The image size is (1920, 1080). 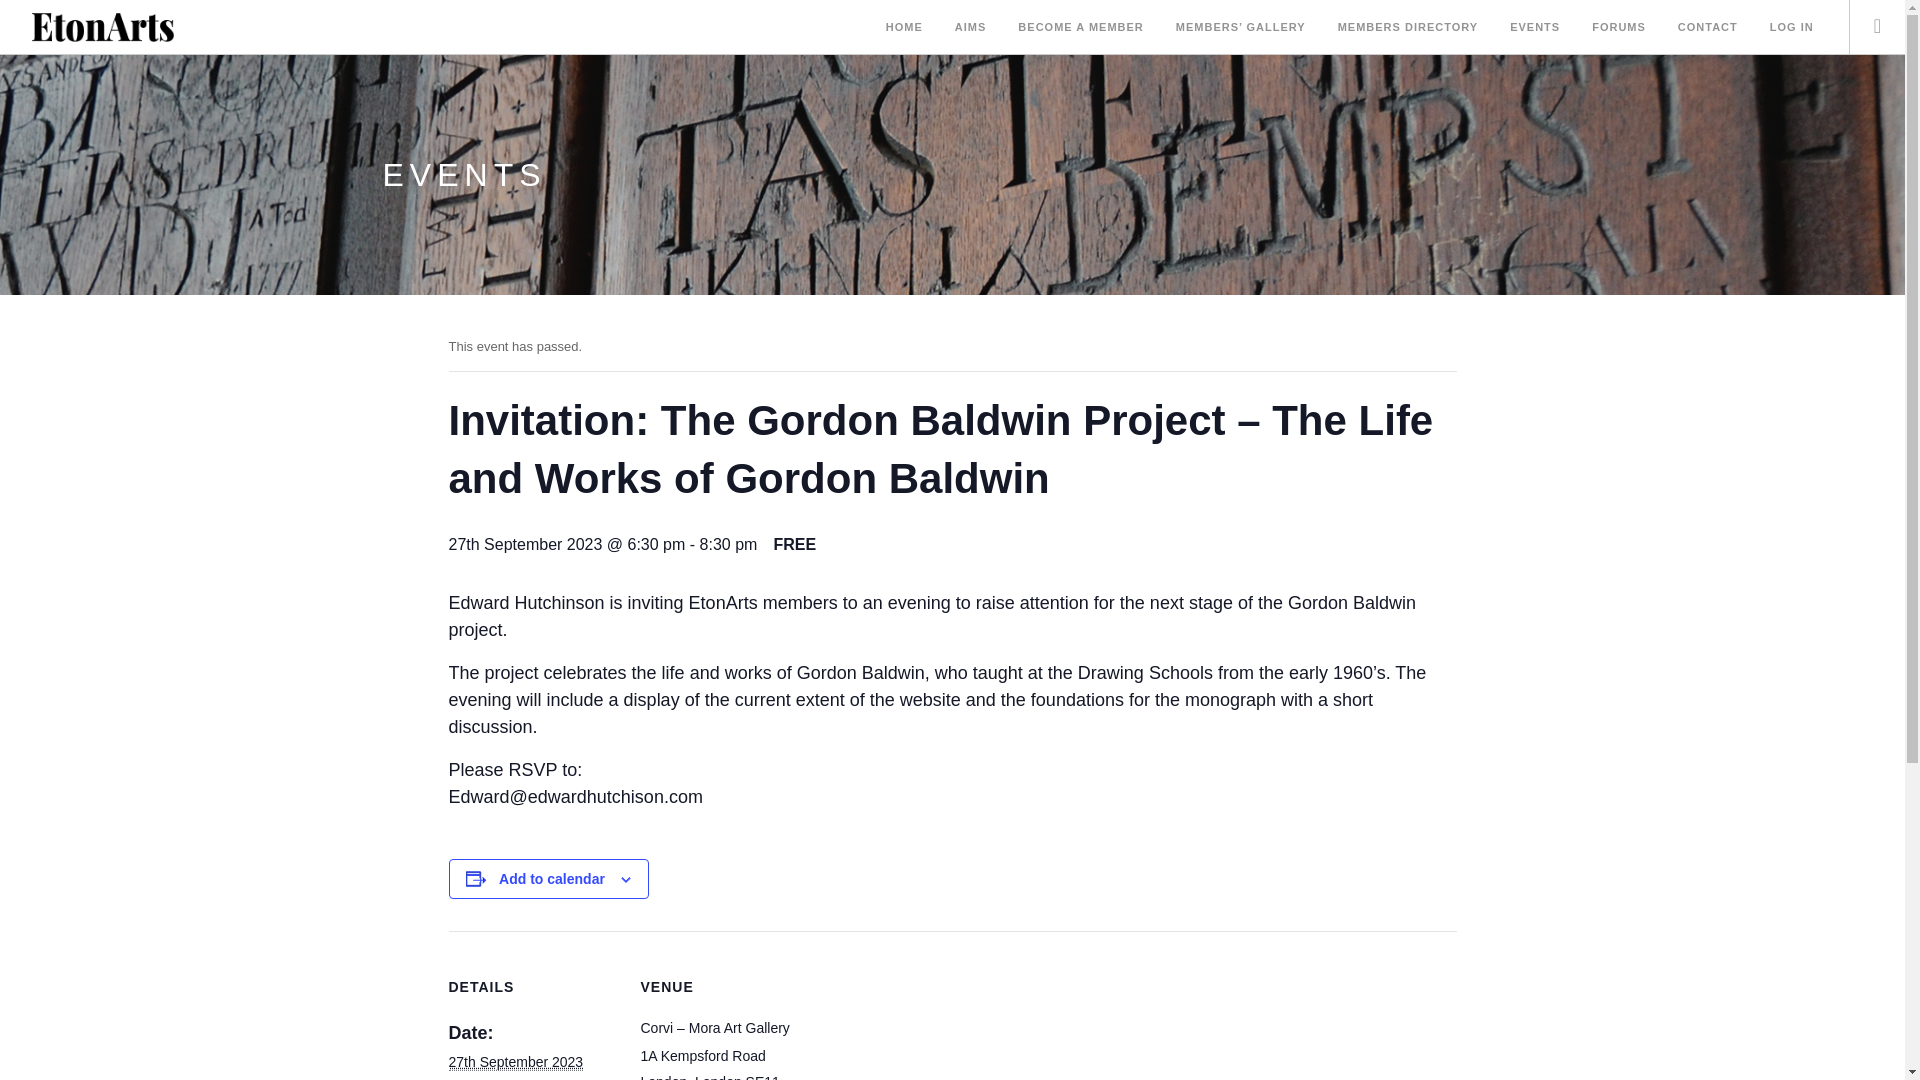 I want to click on BECOME A MEMBER, so click(x=1080, y=28).